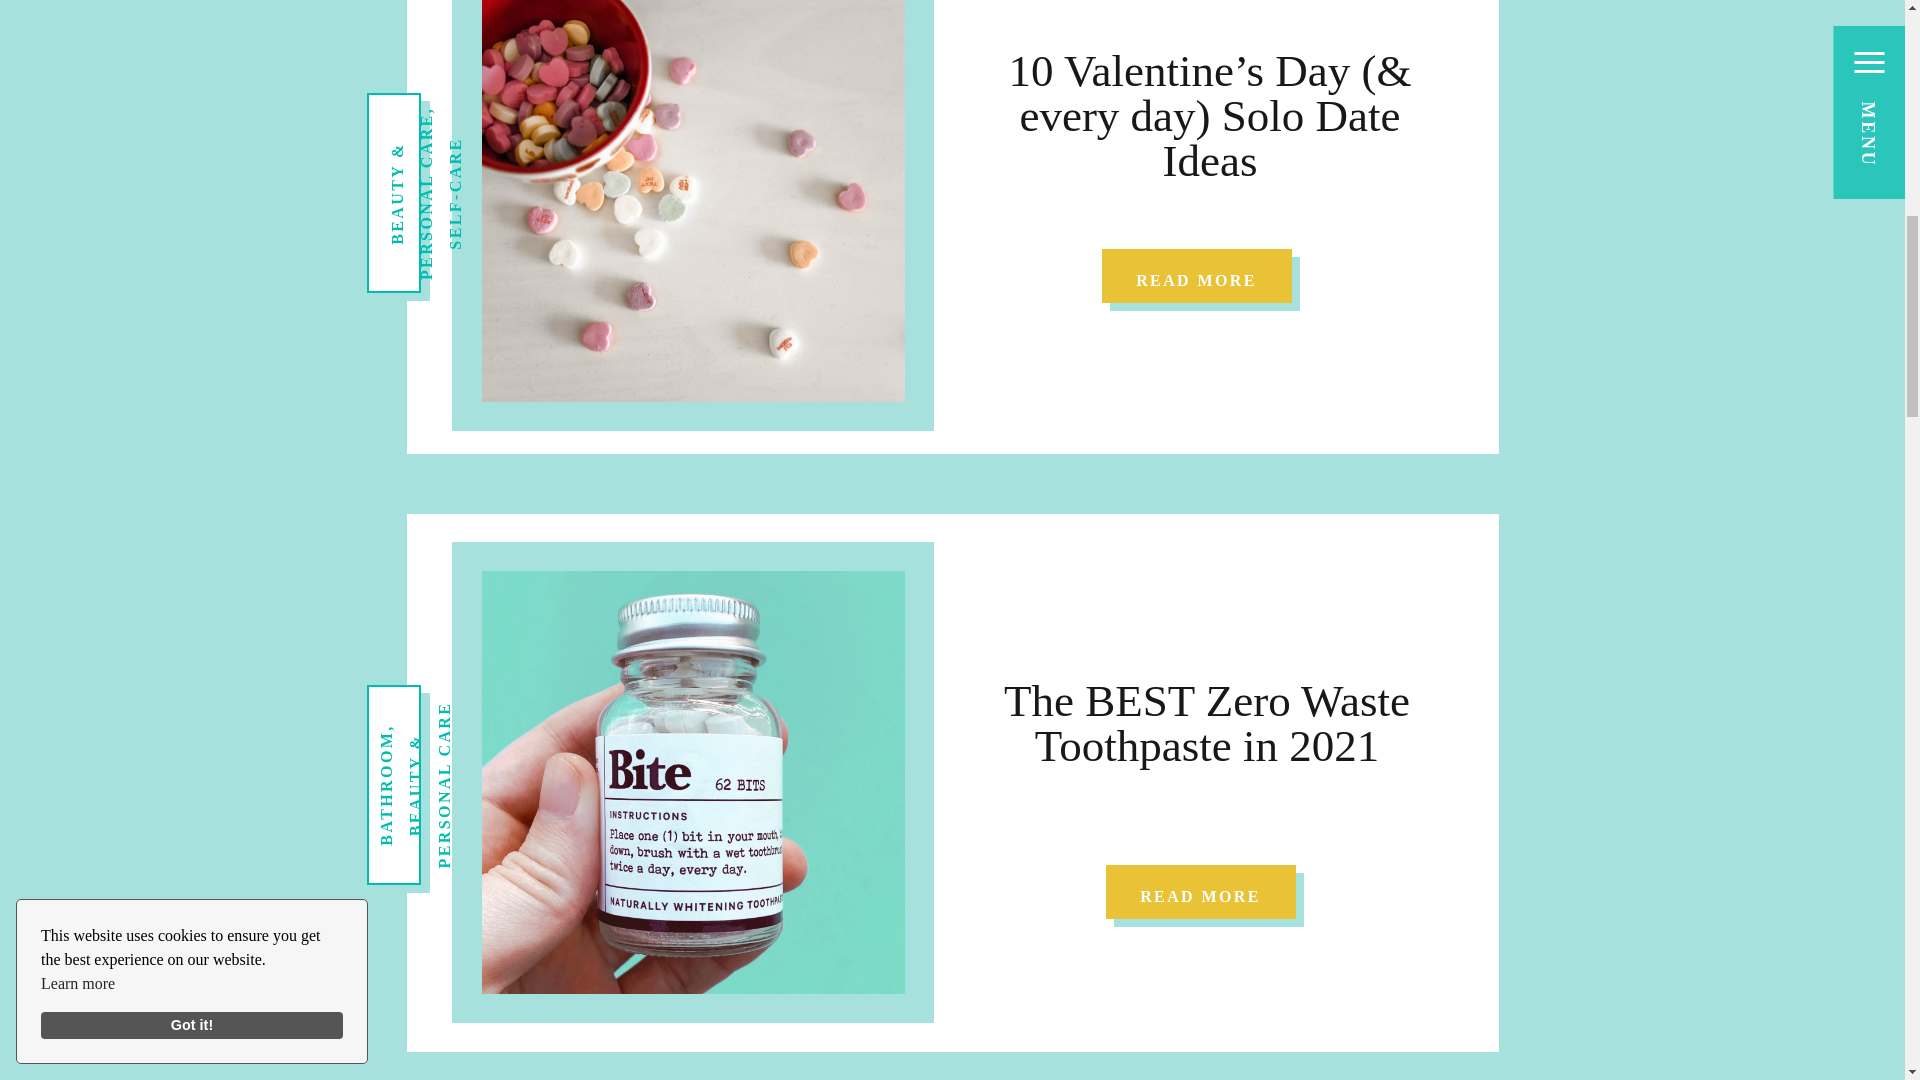  I want to click on The BEST Zero Waste Toothpaste in 2021, so click(1200, 892).